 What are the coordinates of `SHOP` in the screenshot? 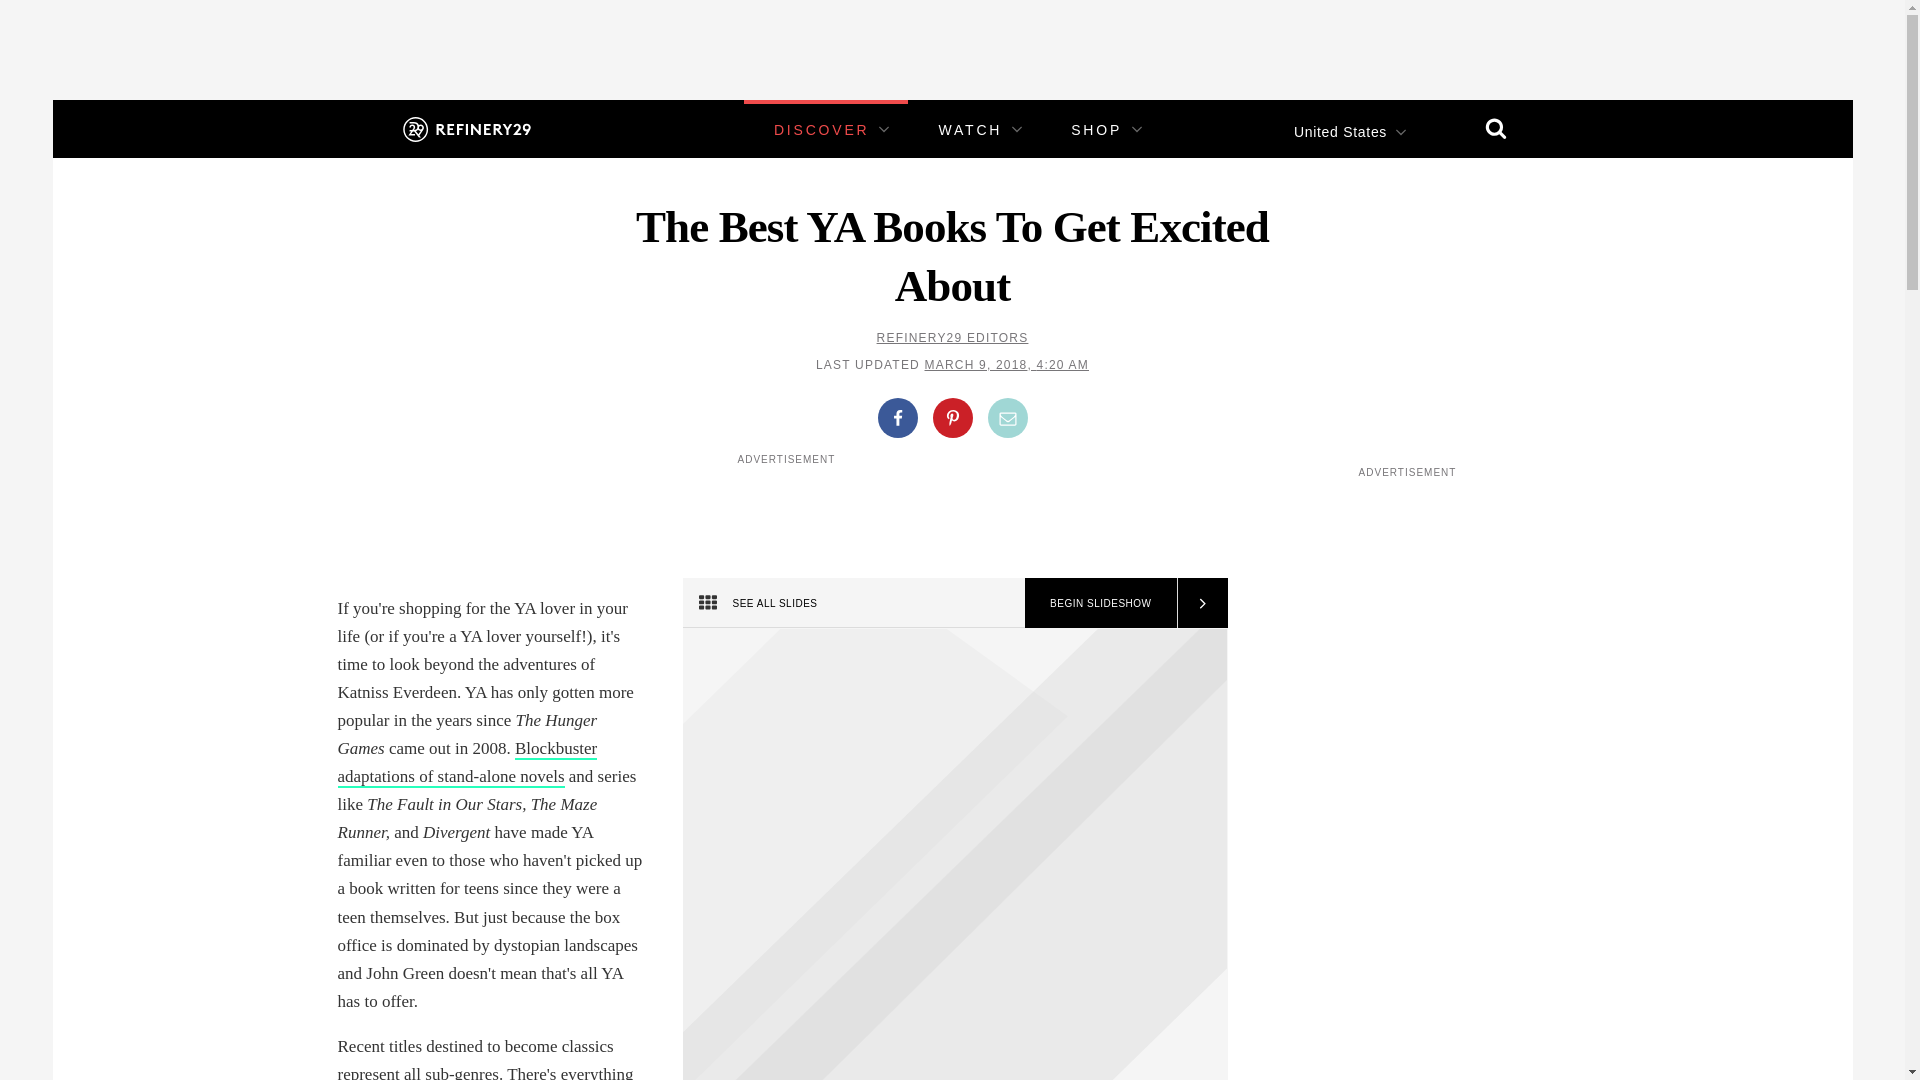 It's located at (1096, 130).